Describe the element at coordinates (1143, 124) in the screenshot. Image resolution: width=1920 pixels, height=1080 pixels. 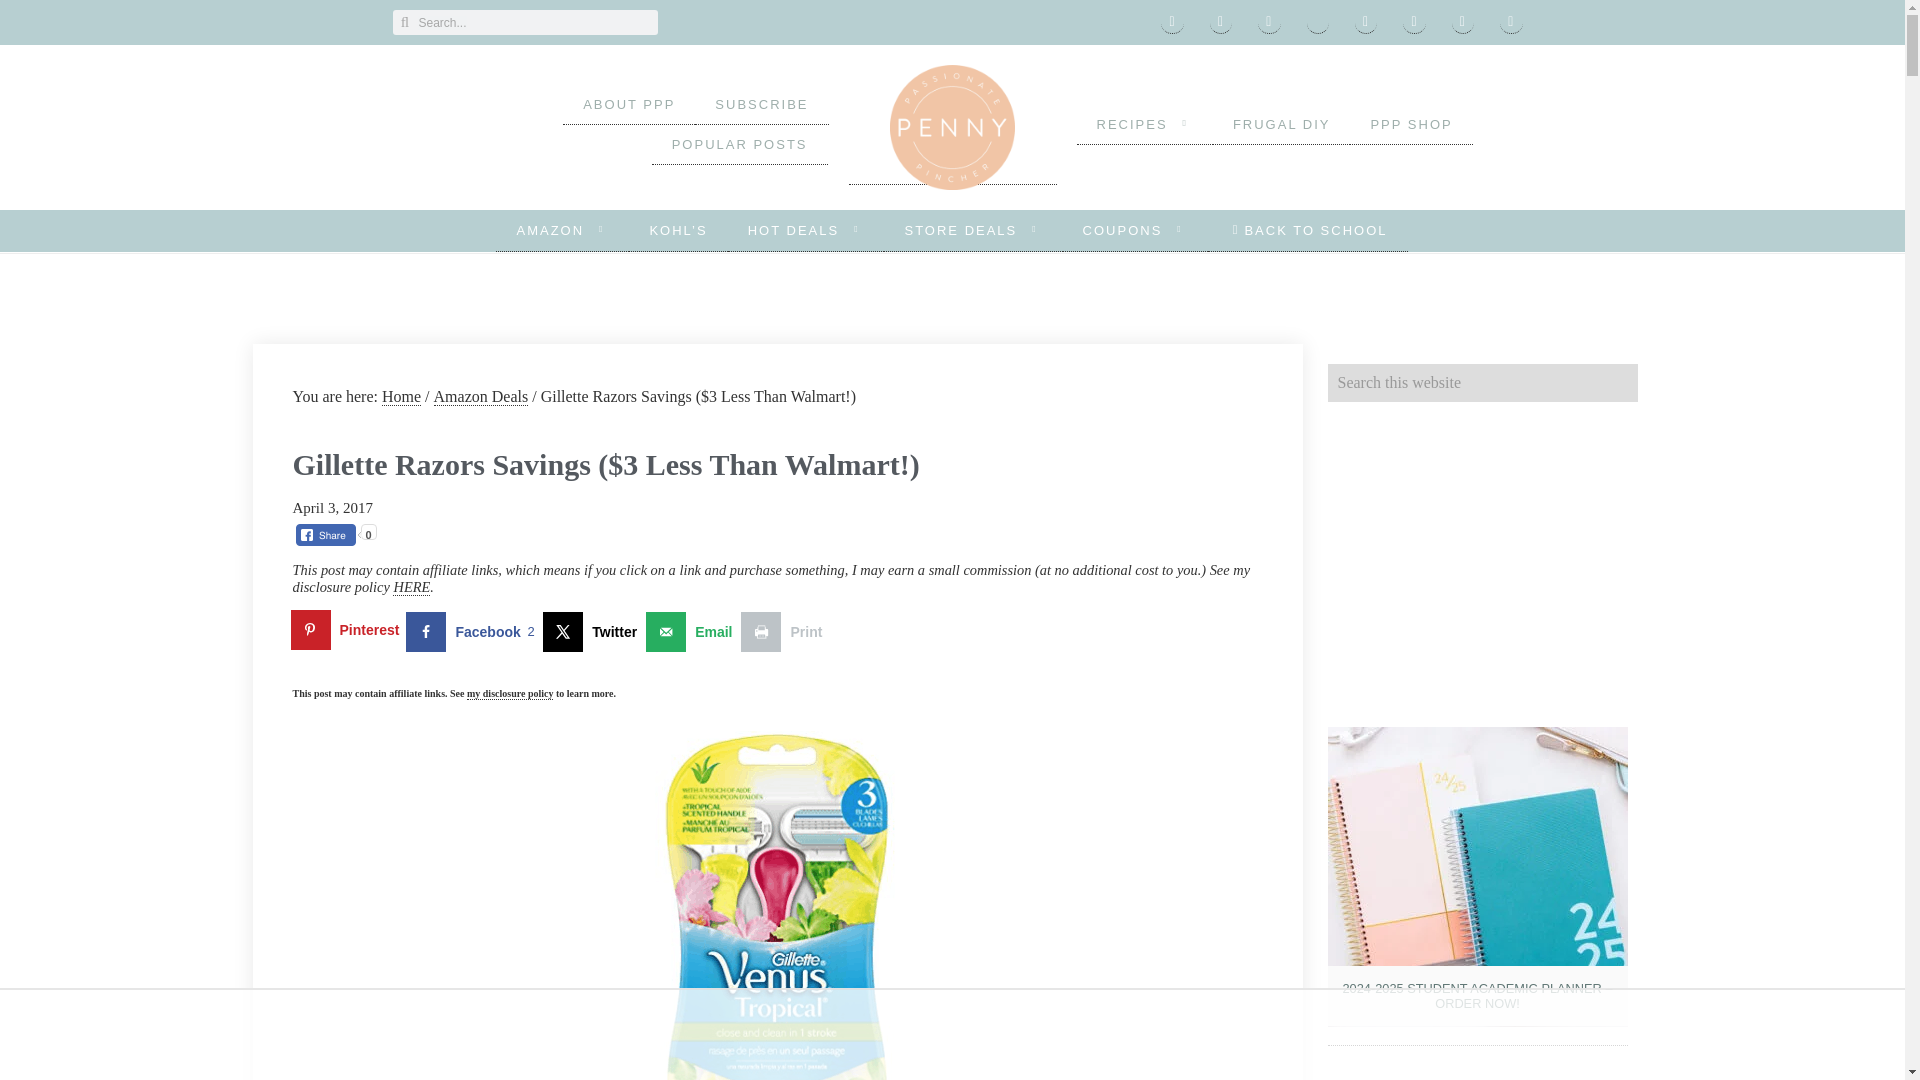
I see `RECIPES` at that location.